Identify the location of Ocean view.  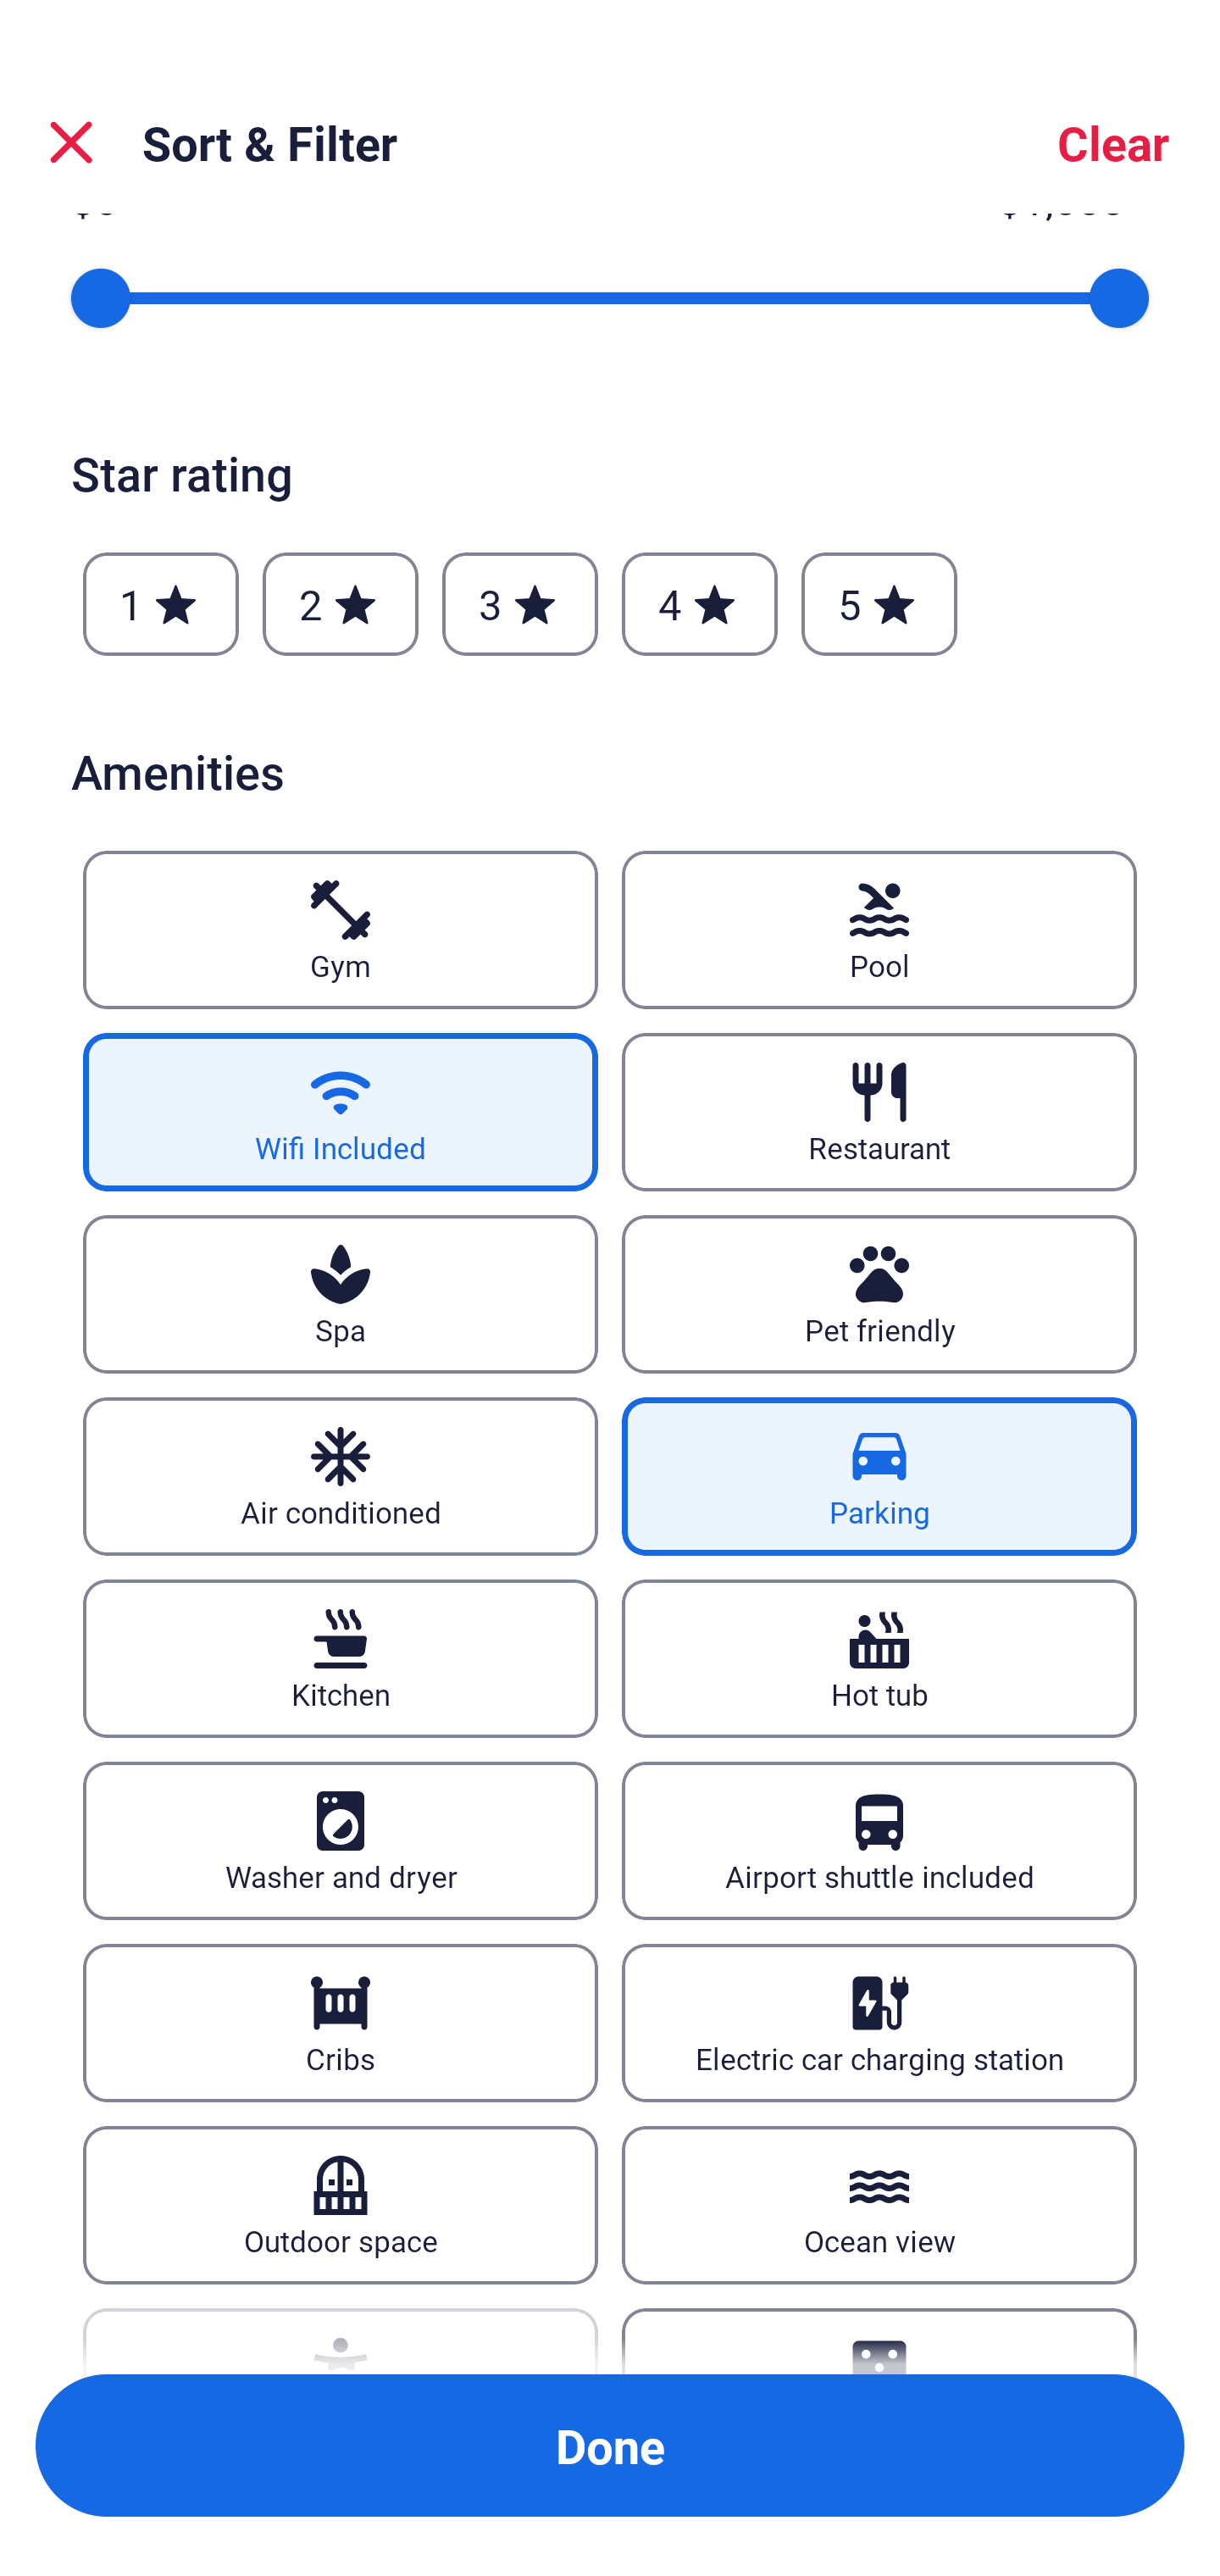
(879, 2205).